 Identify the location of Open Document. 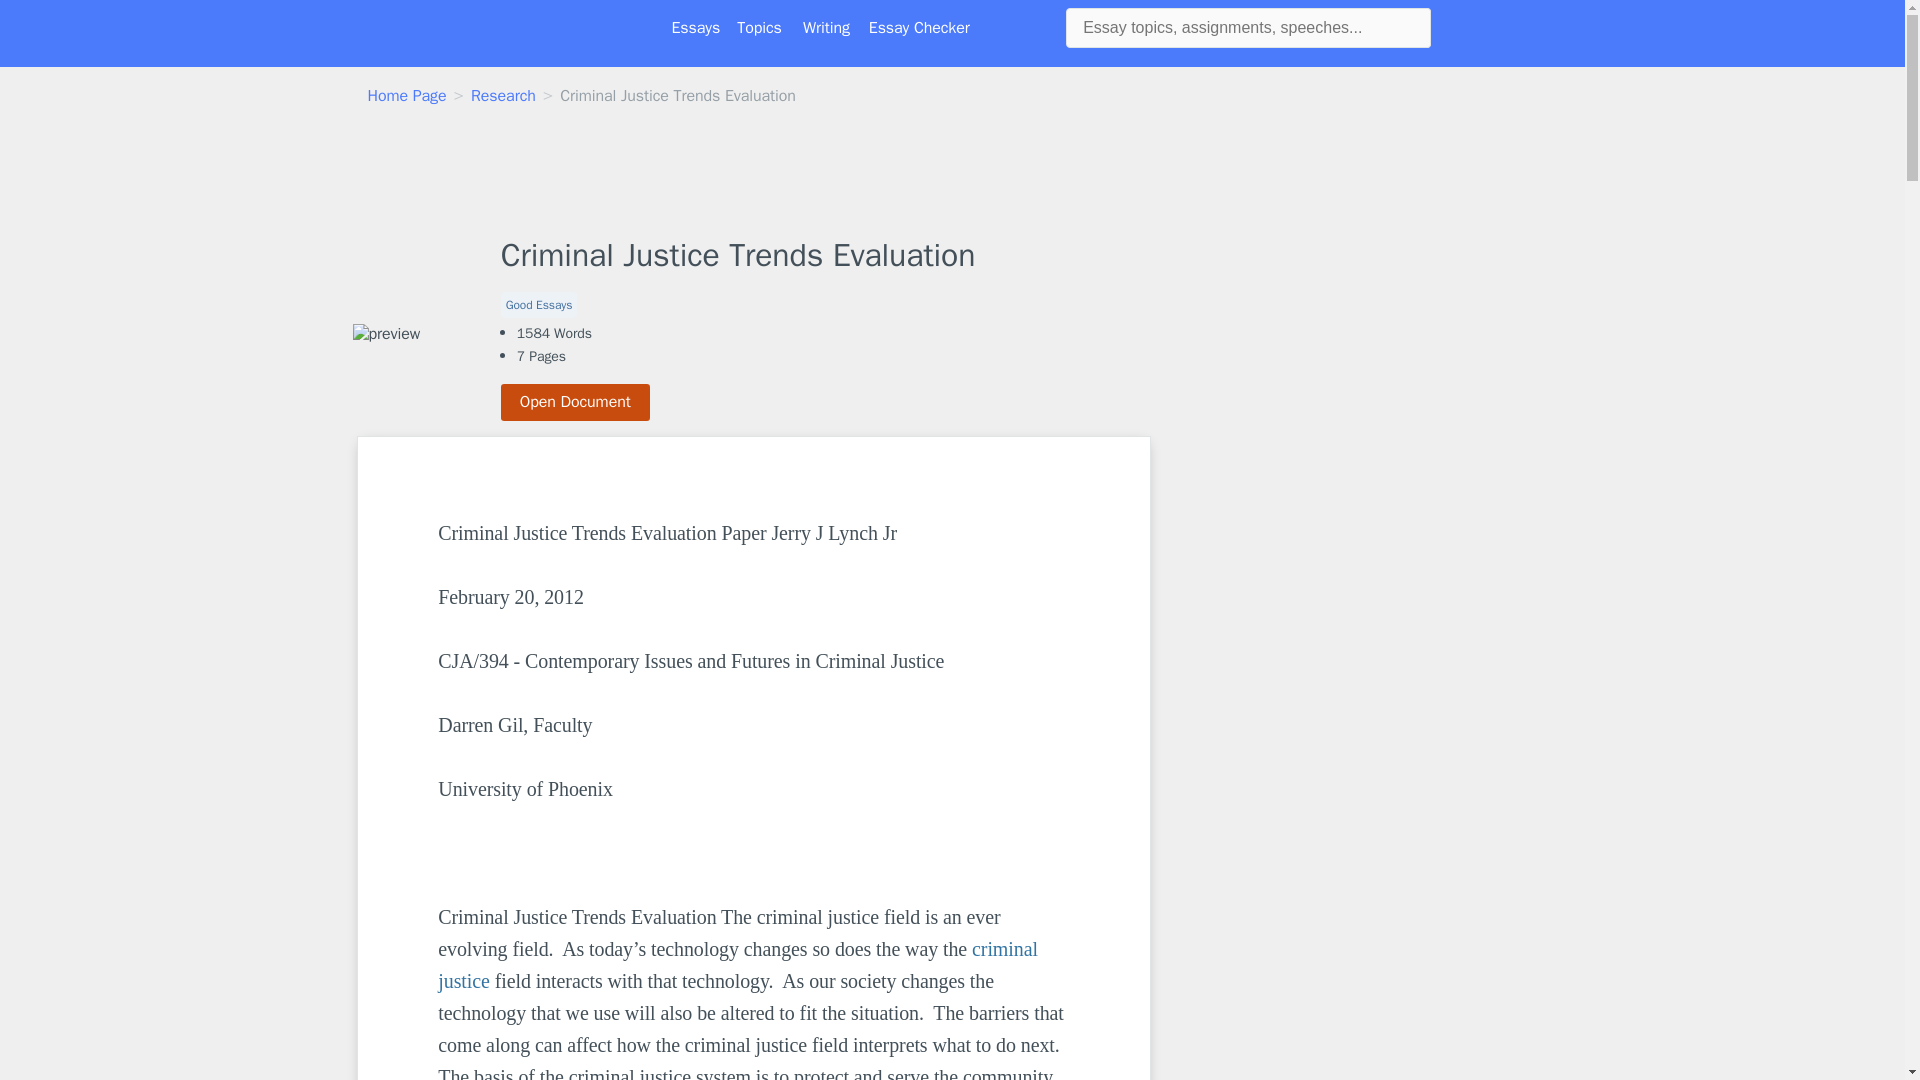
(576, 402).